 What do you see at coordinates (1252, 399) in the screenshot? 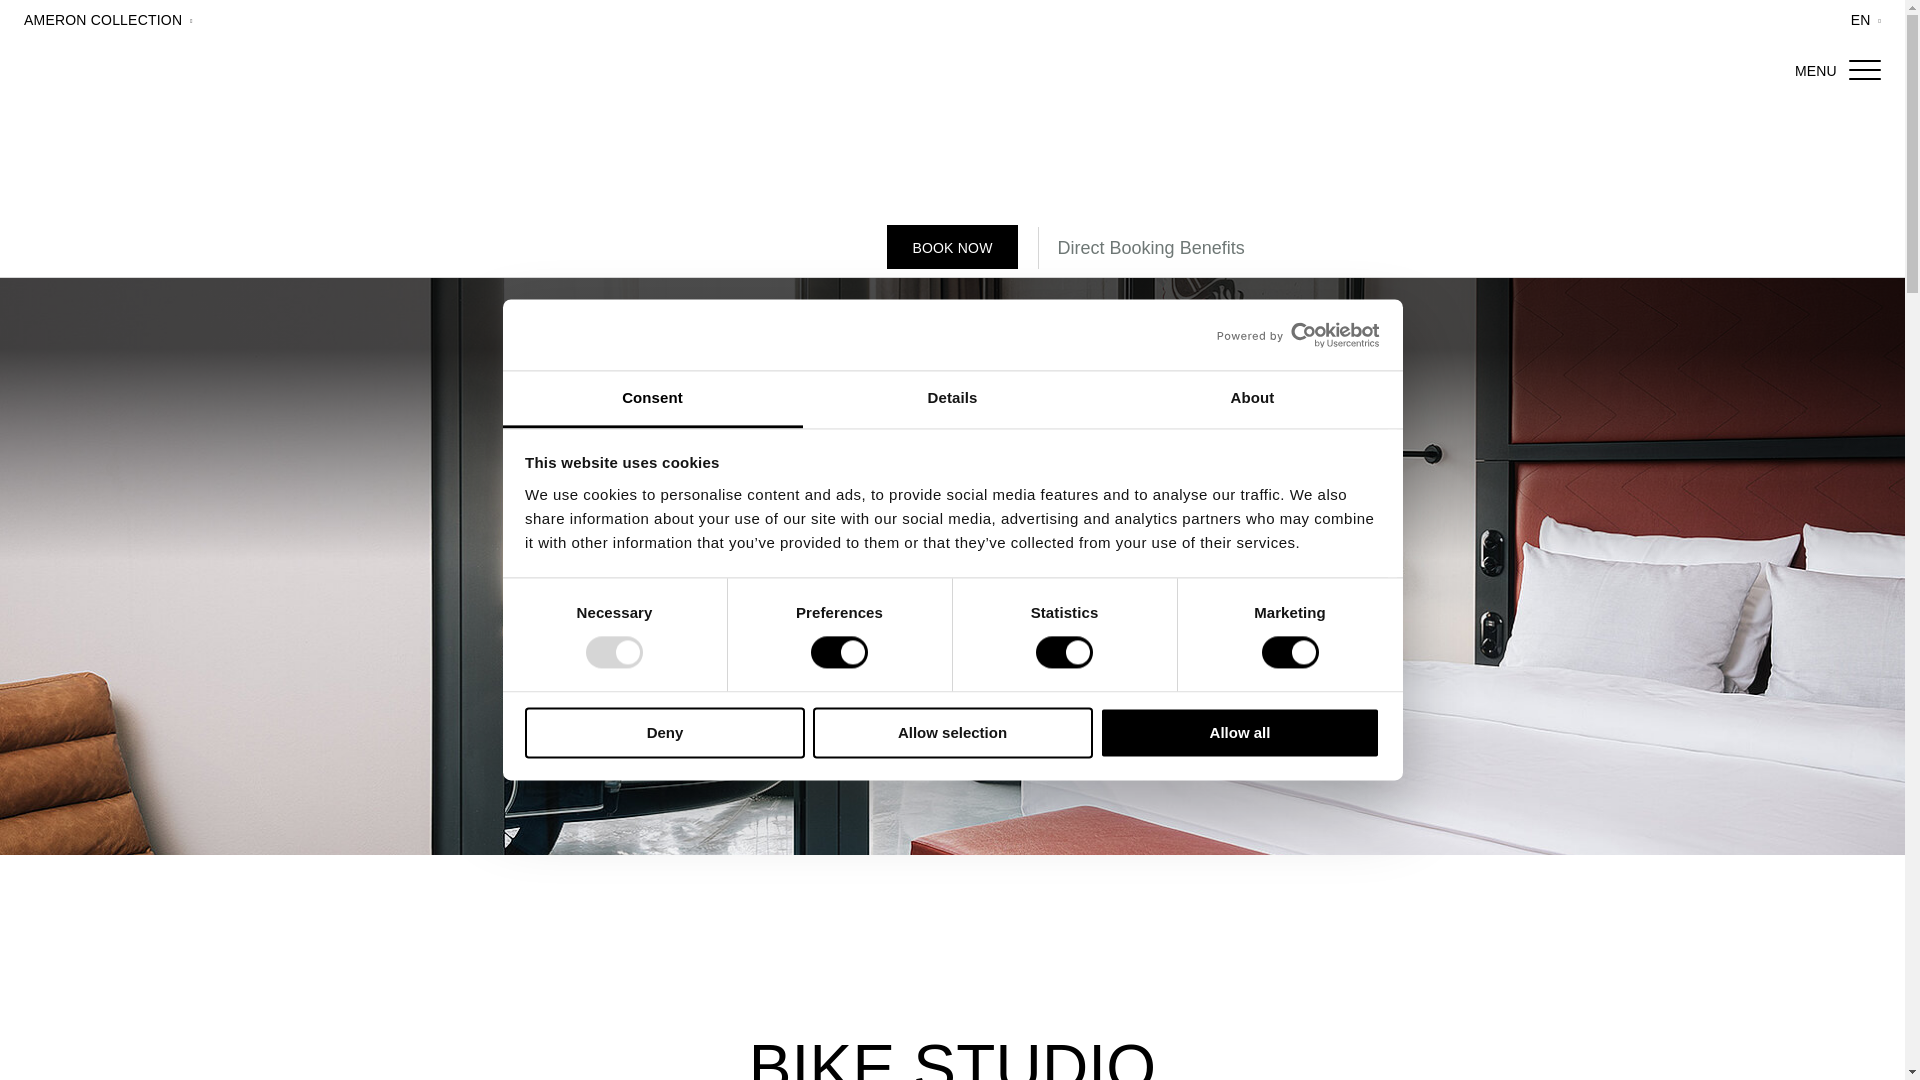
I see `About` at bounding box center [1252, 399].